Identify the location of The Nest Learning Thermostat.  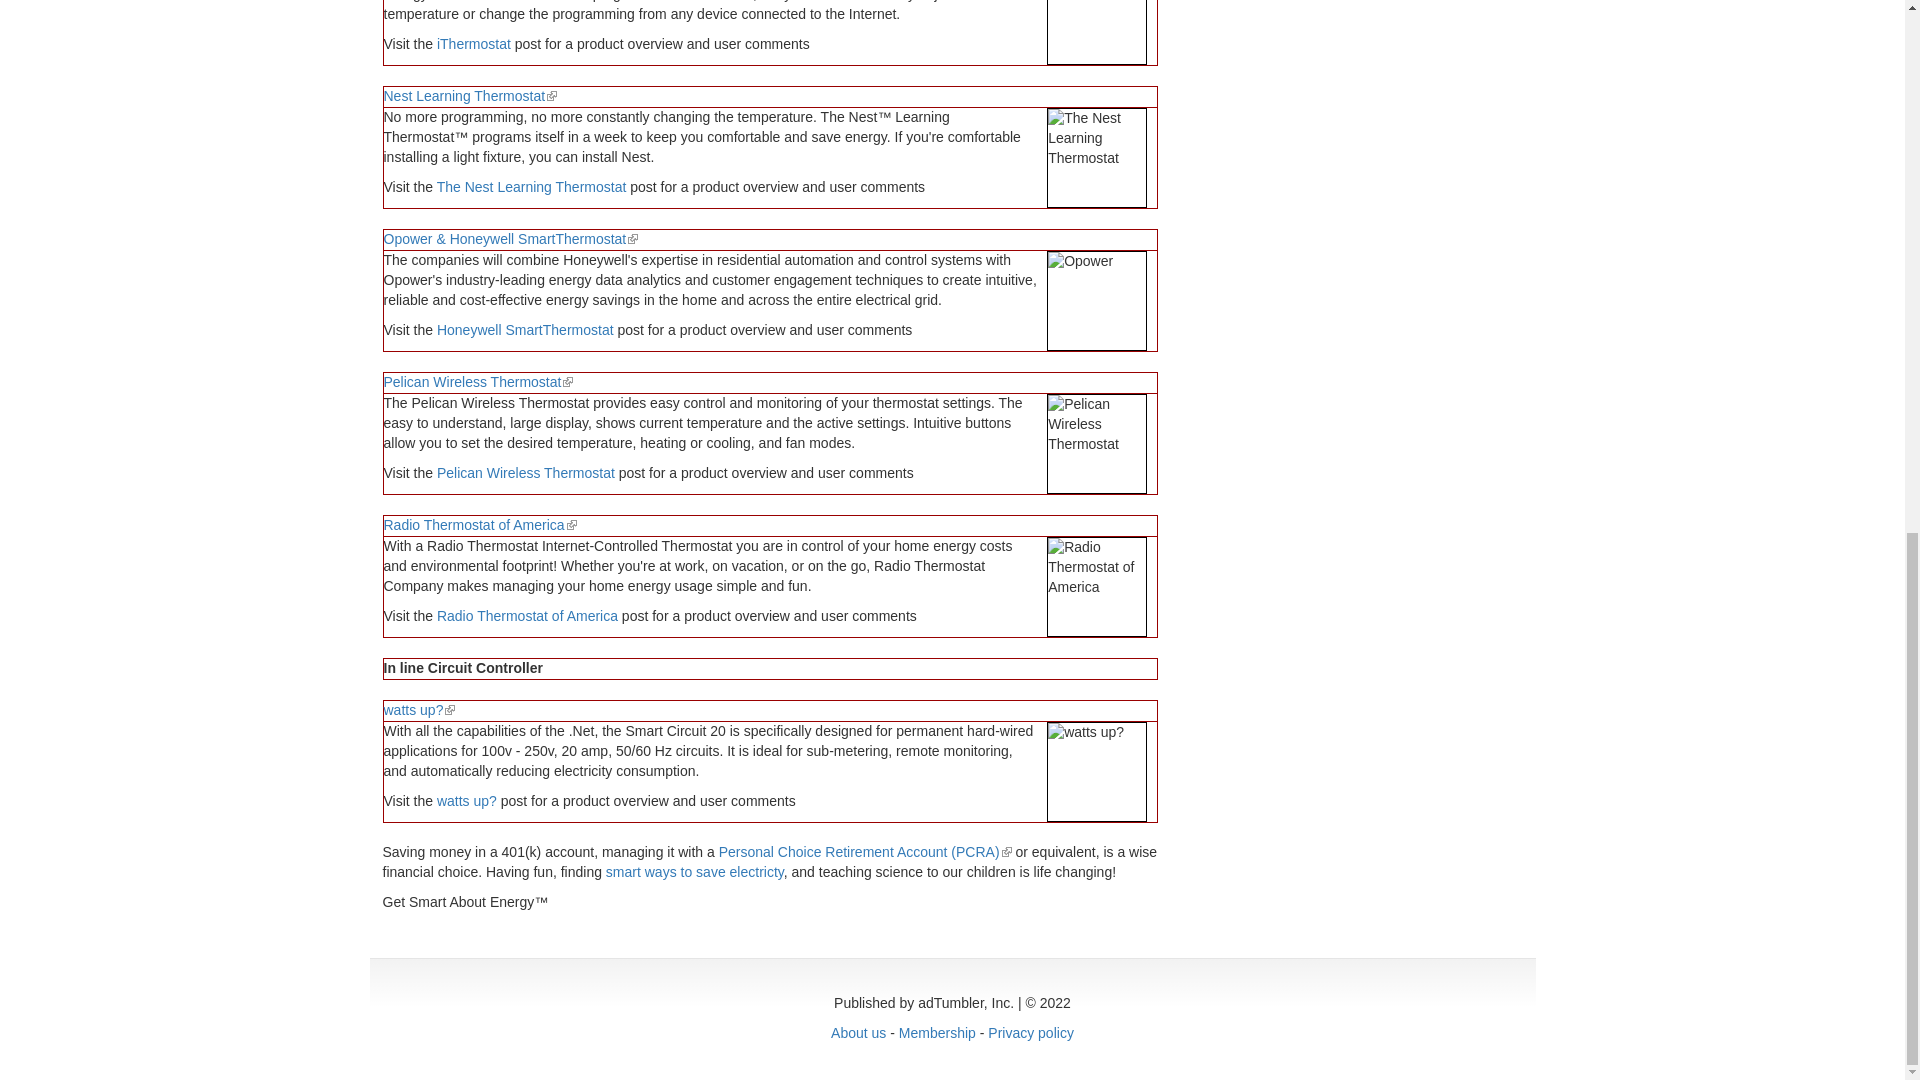
(532, 187).